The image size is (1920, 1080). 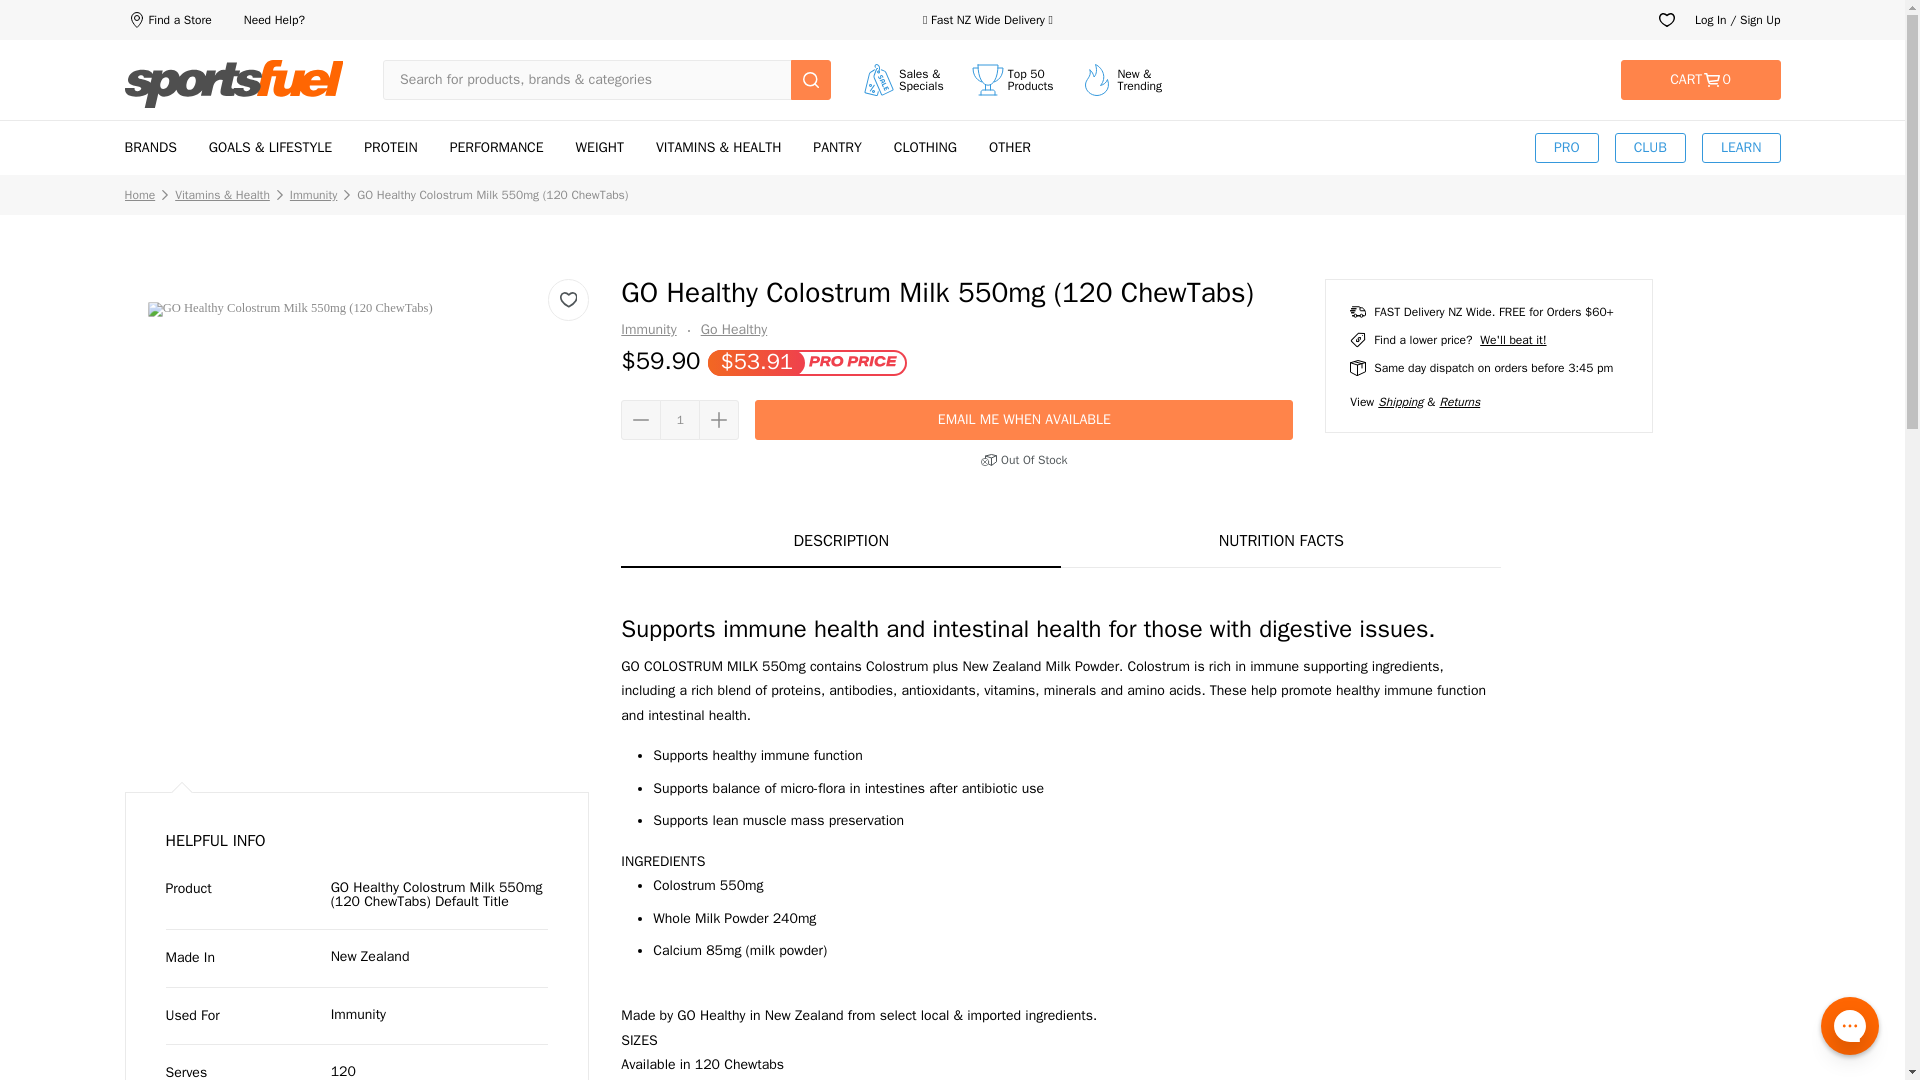 What do you see at coordinates (1700, 80) in the screenshot?
I see `Find a Store` at bounding box center [1700, 80].